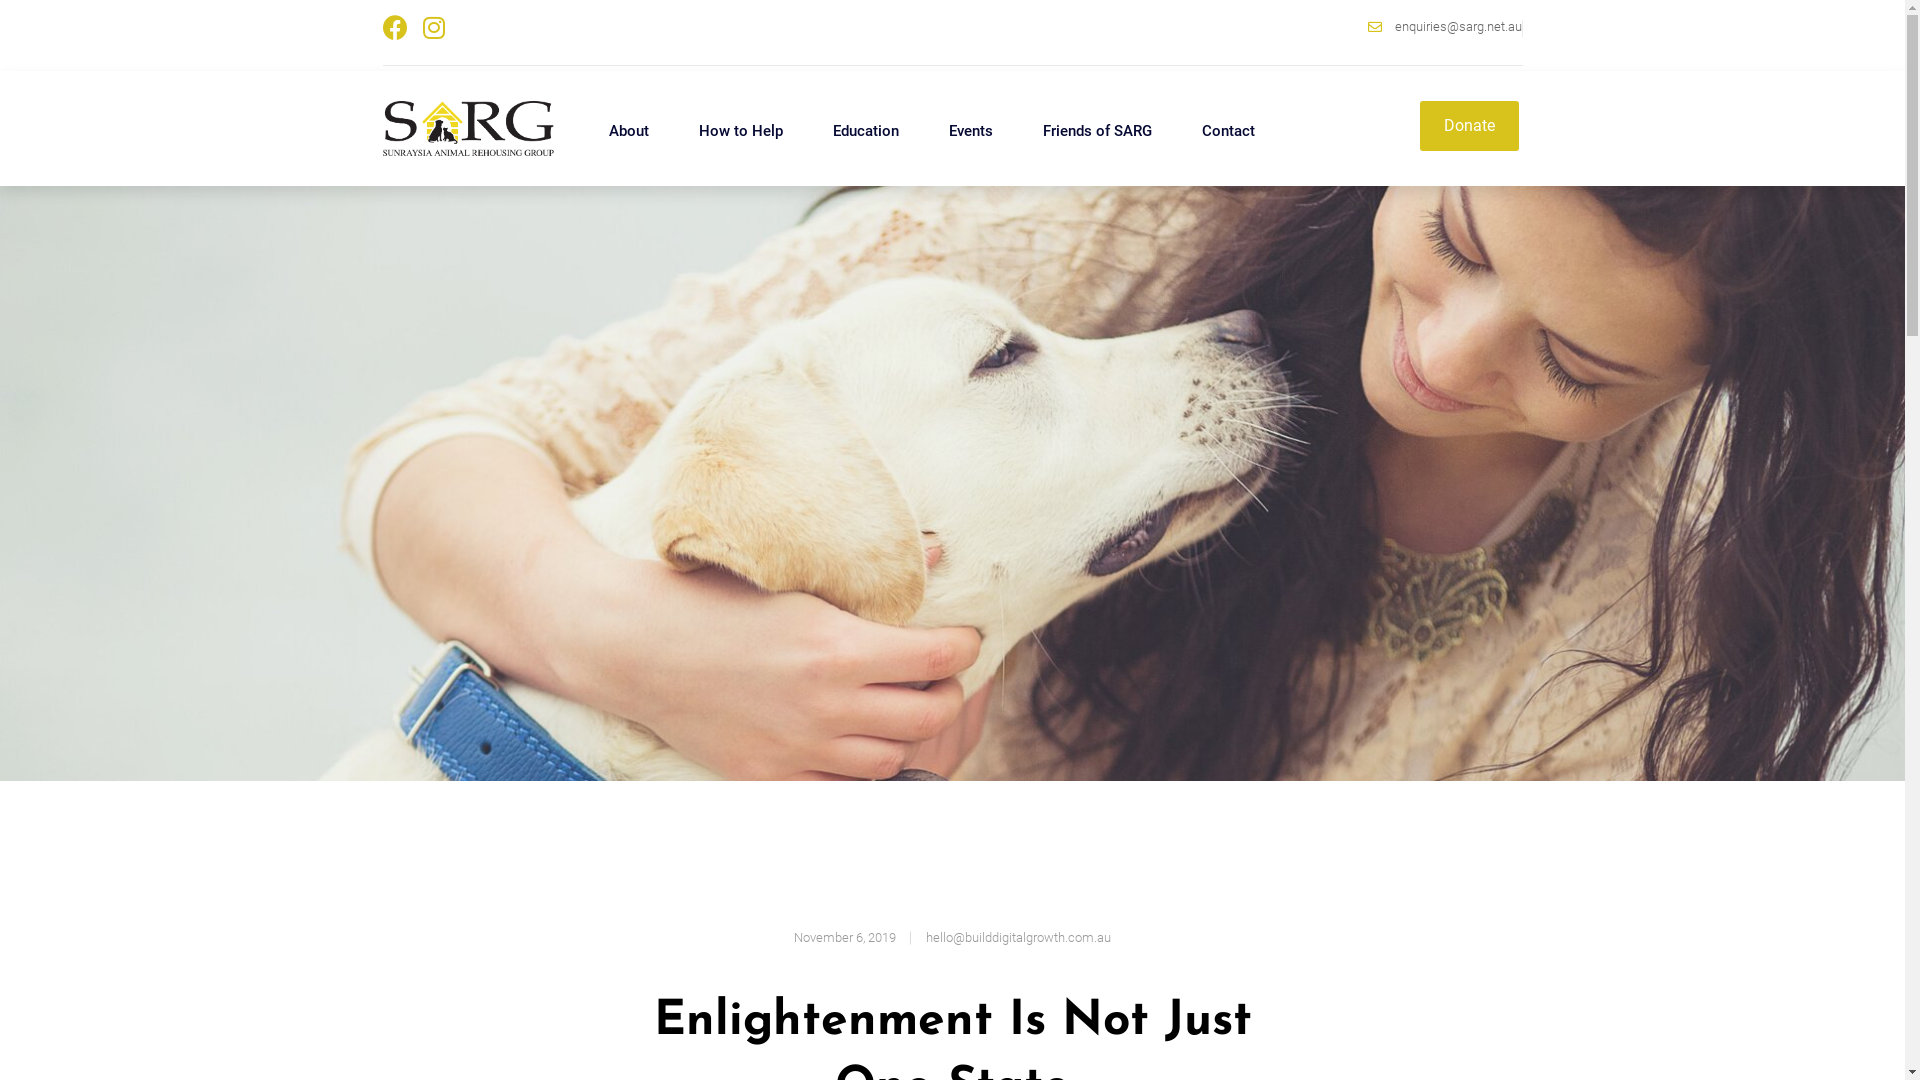  I want to click on hello@builddigitalgrowth.com.au, so click(1018, 938).